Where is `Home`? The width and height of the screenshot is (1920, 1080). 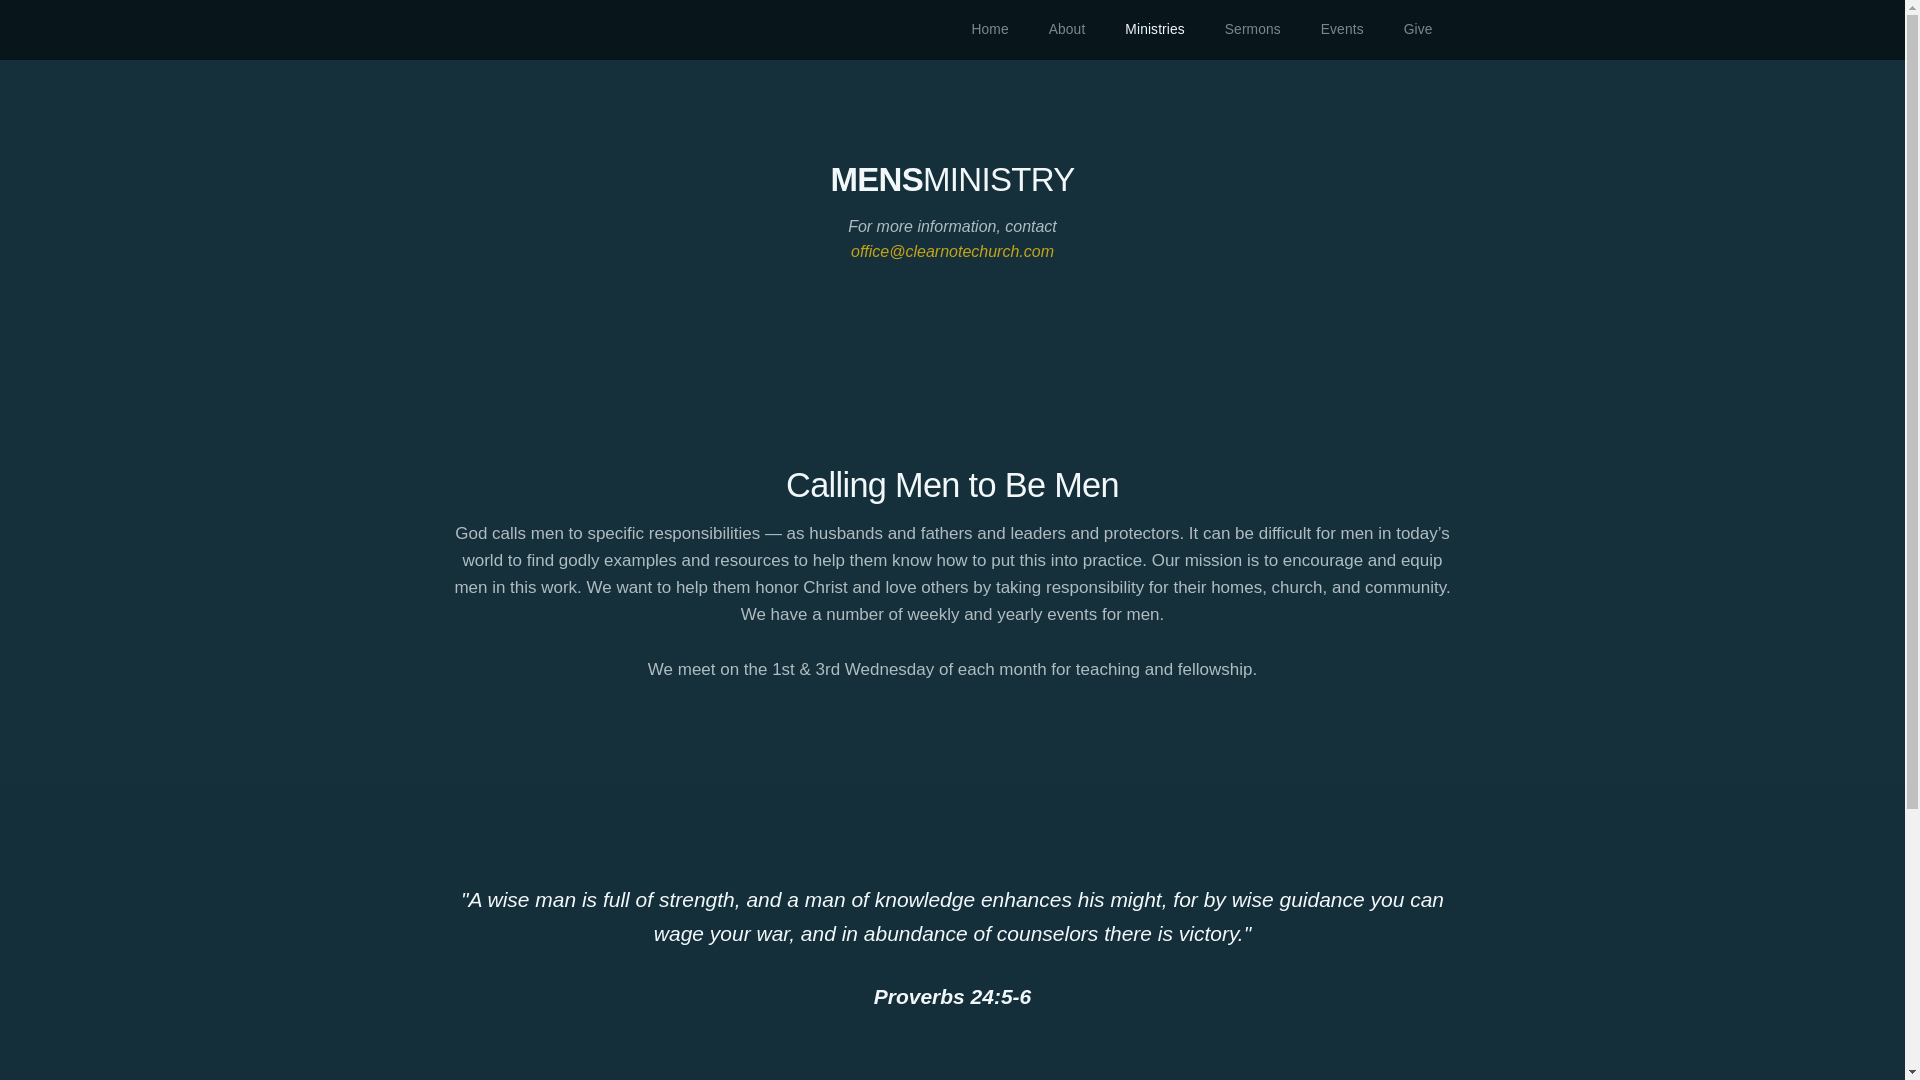 Home is located at coordinates (990, 30).